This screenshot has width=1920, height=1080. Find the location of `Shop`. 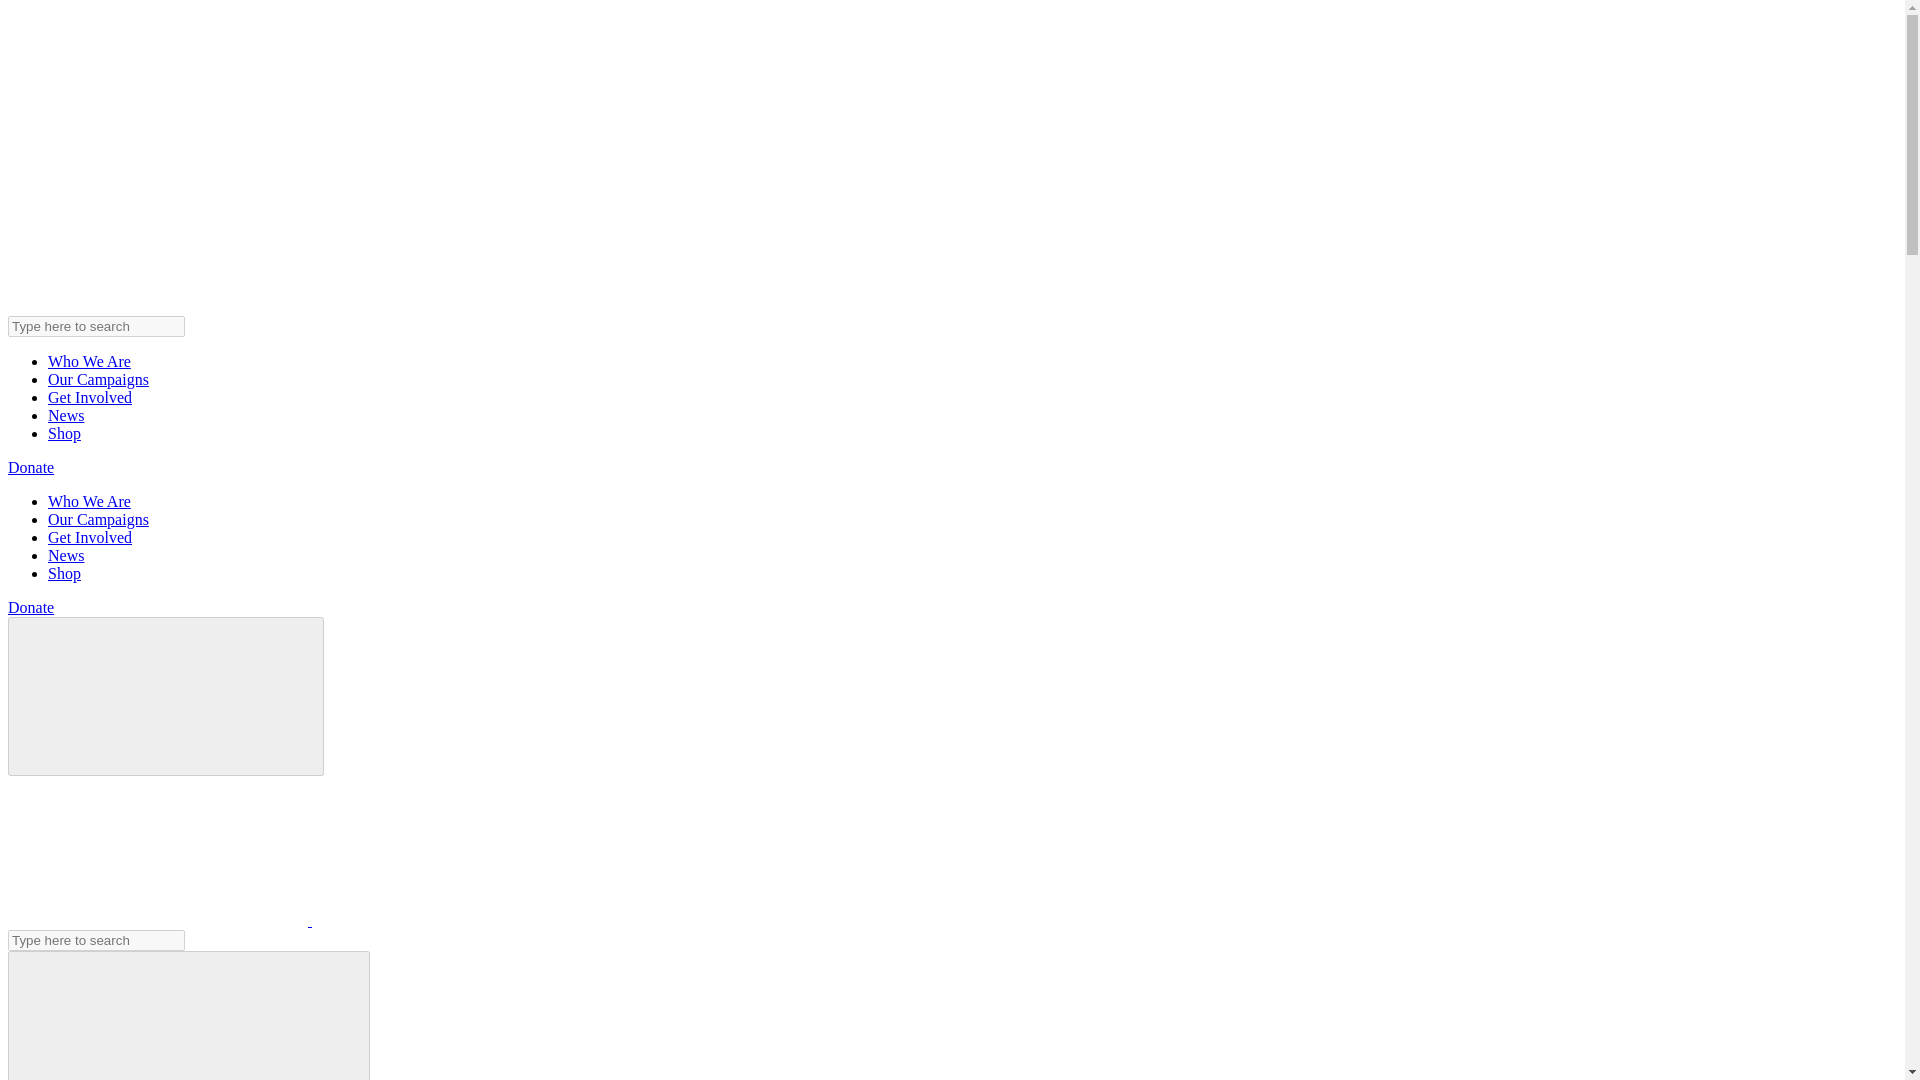

Shop is located at coordinates (64, 433).